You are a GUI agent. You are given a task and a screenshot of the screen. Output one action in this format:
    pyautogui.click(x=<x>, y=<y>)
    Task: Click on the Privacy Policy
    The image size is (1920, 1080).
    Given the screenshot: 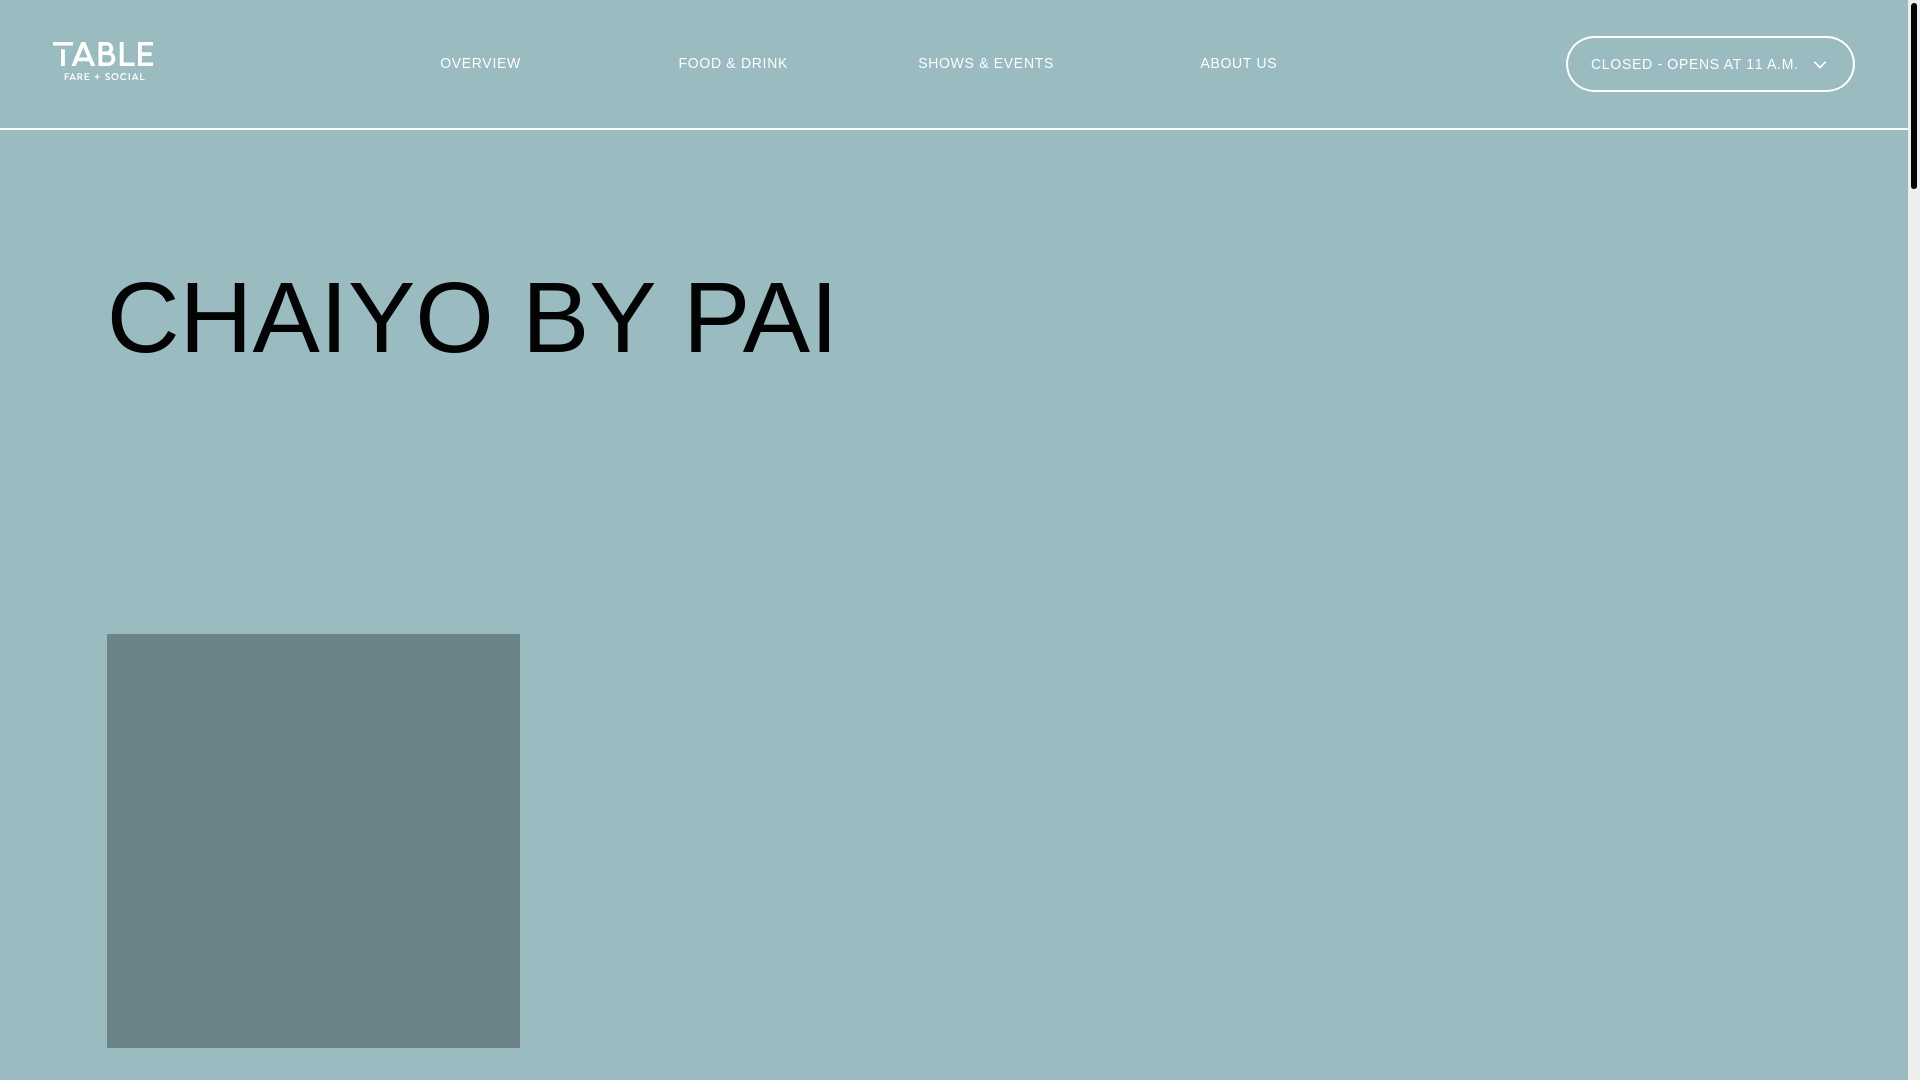 What is the action you would take?
    pyautogui.click(x=1342, y=1014)
    